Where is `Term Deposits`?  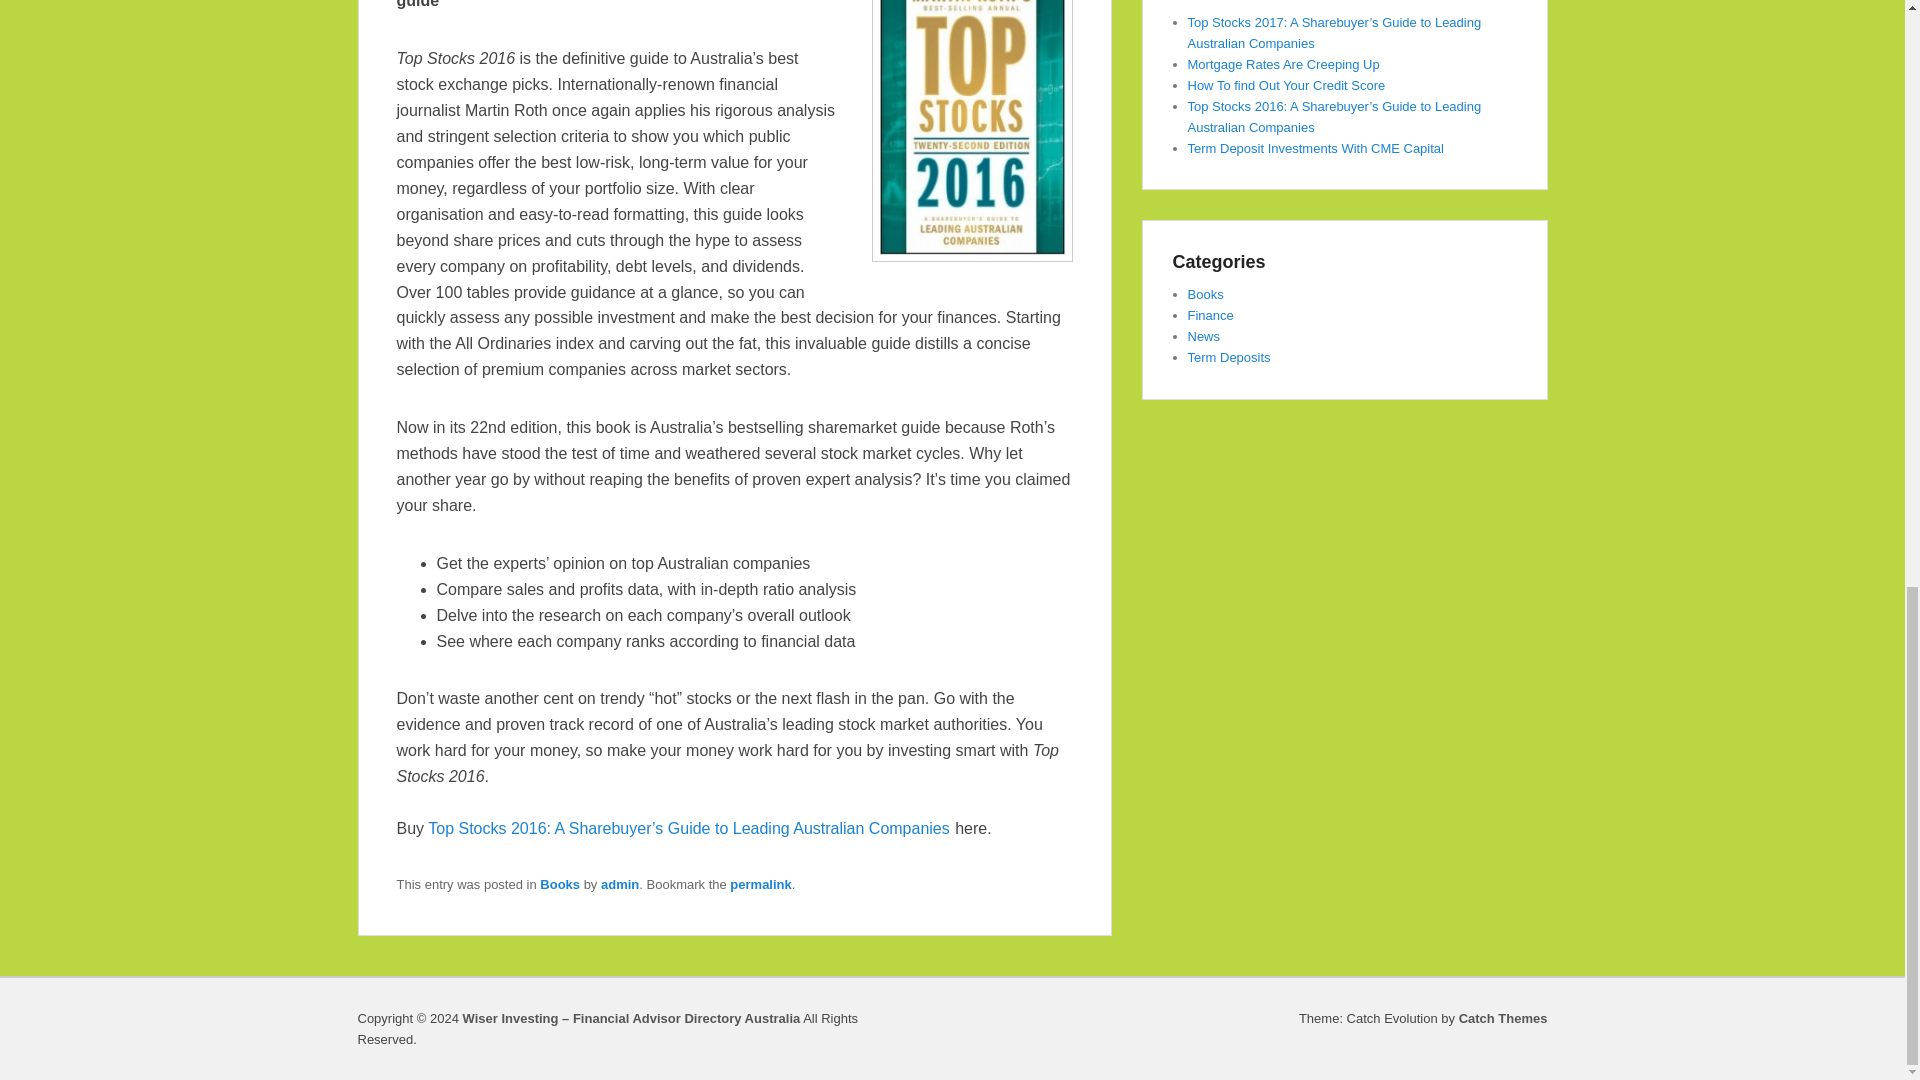 Term Deposits is located at coordinates (1230, 357).